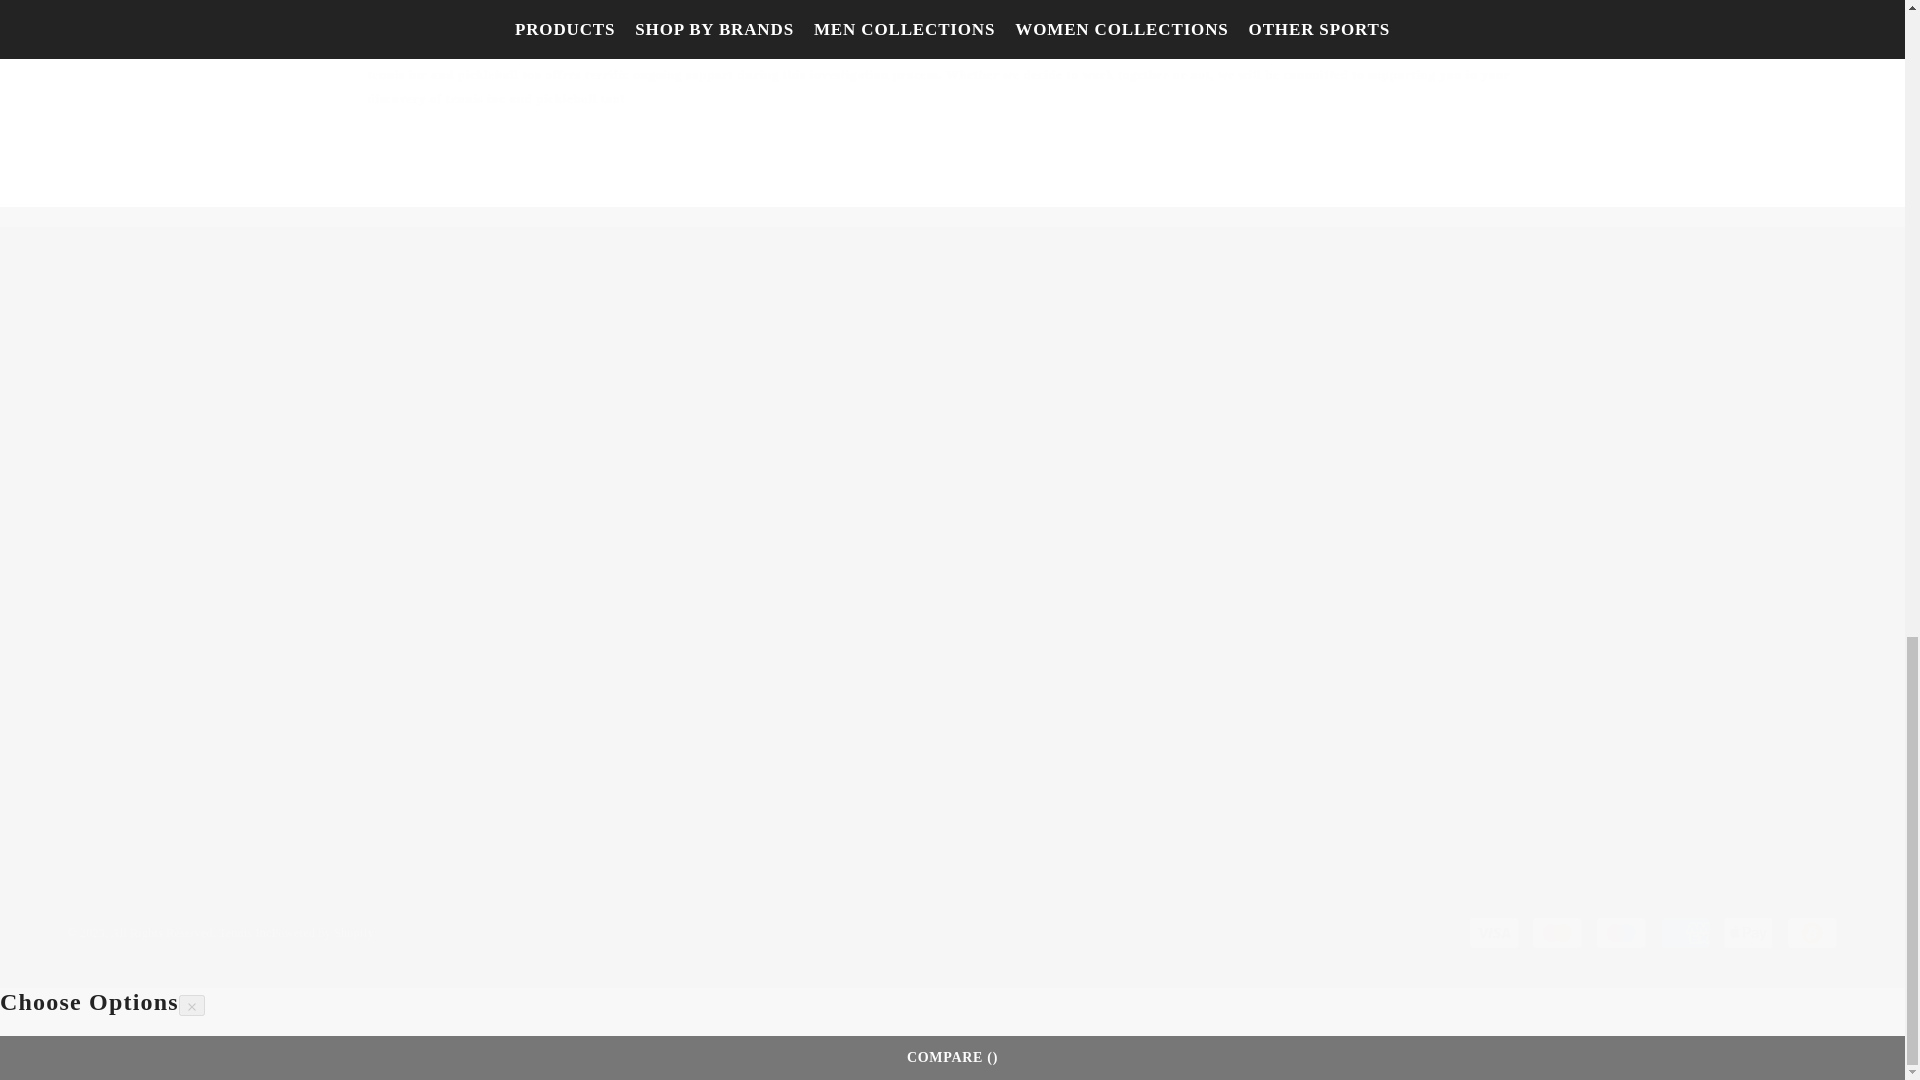 This screenshot has height=1080, width=1920. What do you see at coordinates (1493, 932) in the screenshot?
I see `Bitcoin` at bounding box center [1493, 932].